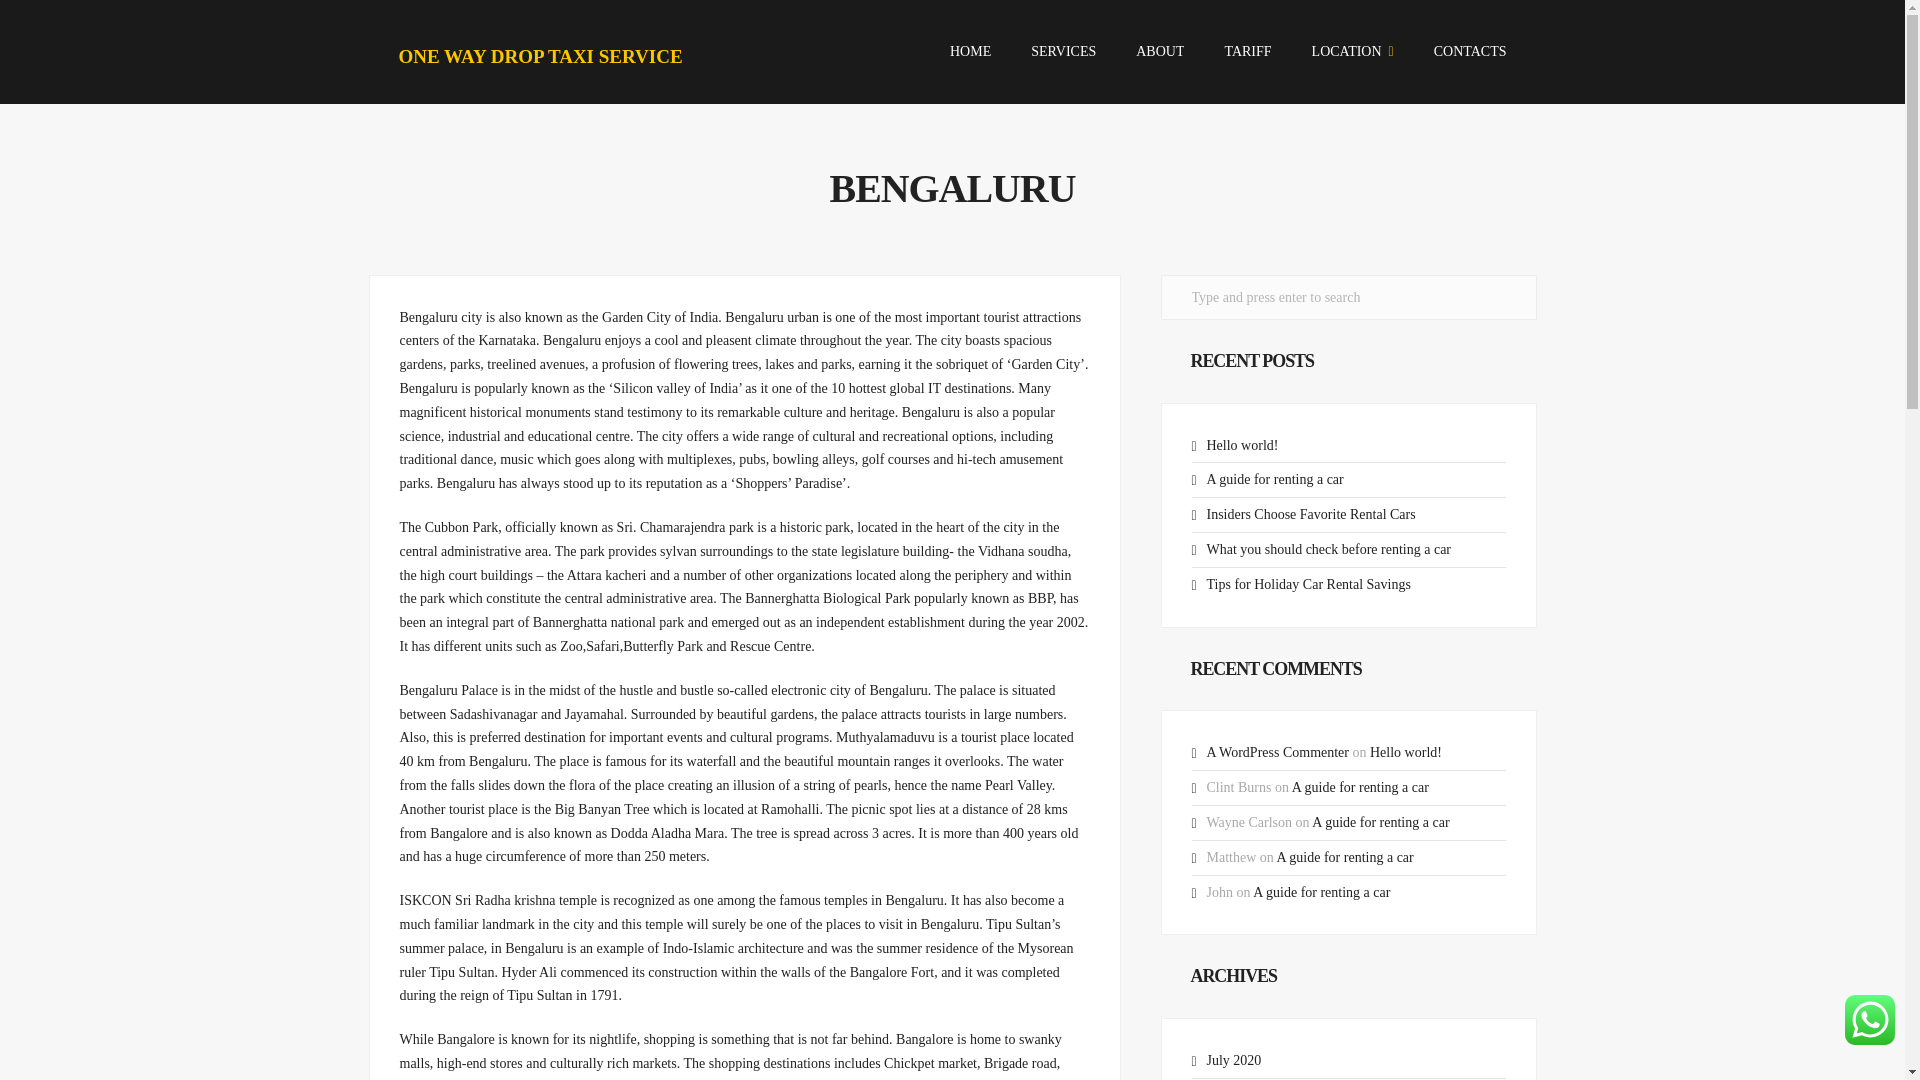  Describe the element at coordinates (1242, 445) in the screenshot. I see `Hello world!` at that location.